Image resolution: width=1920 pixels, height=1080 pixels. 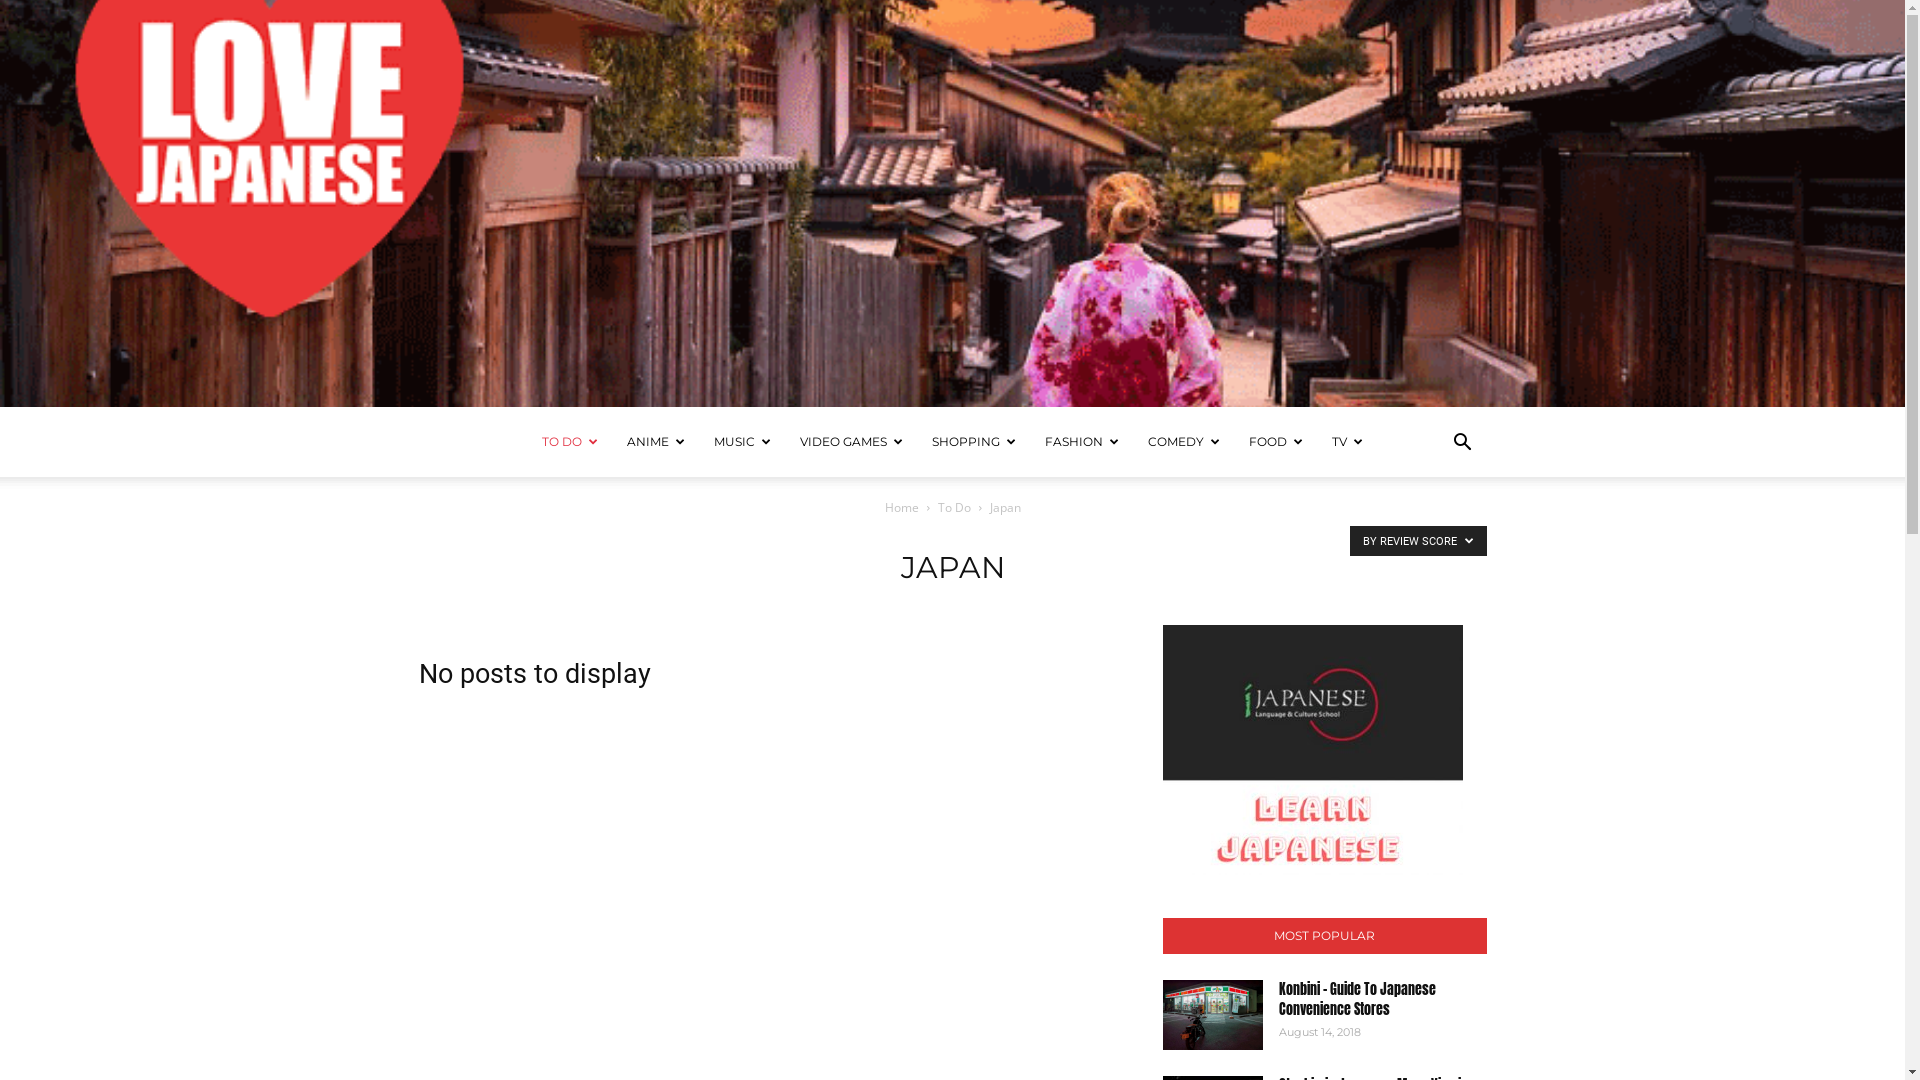 I want to click on VIDEO GAMES, so click(x=852, y=442).